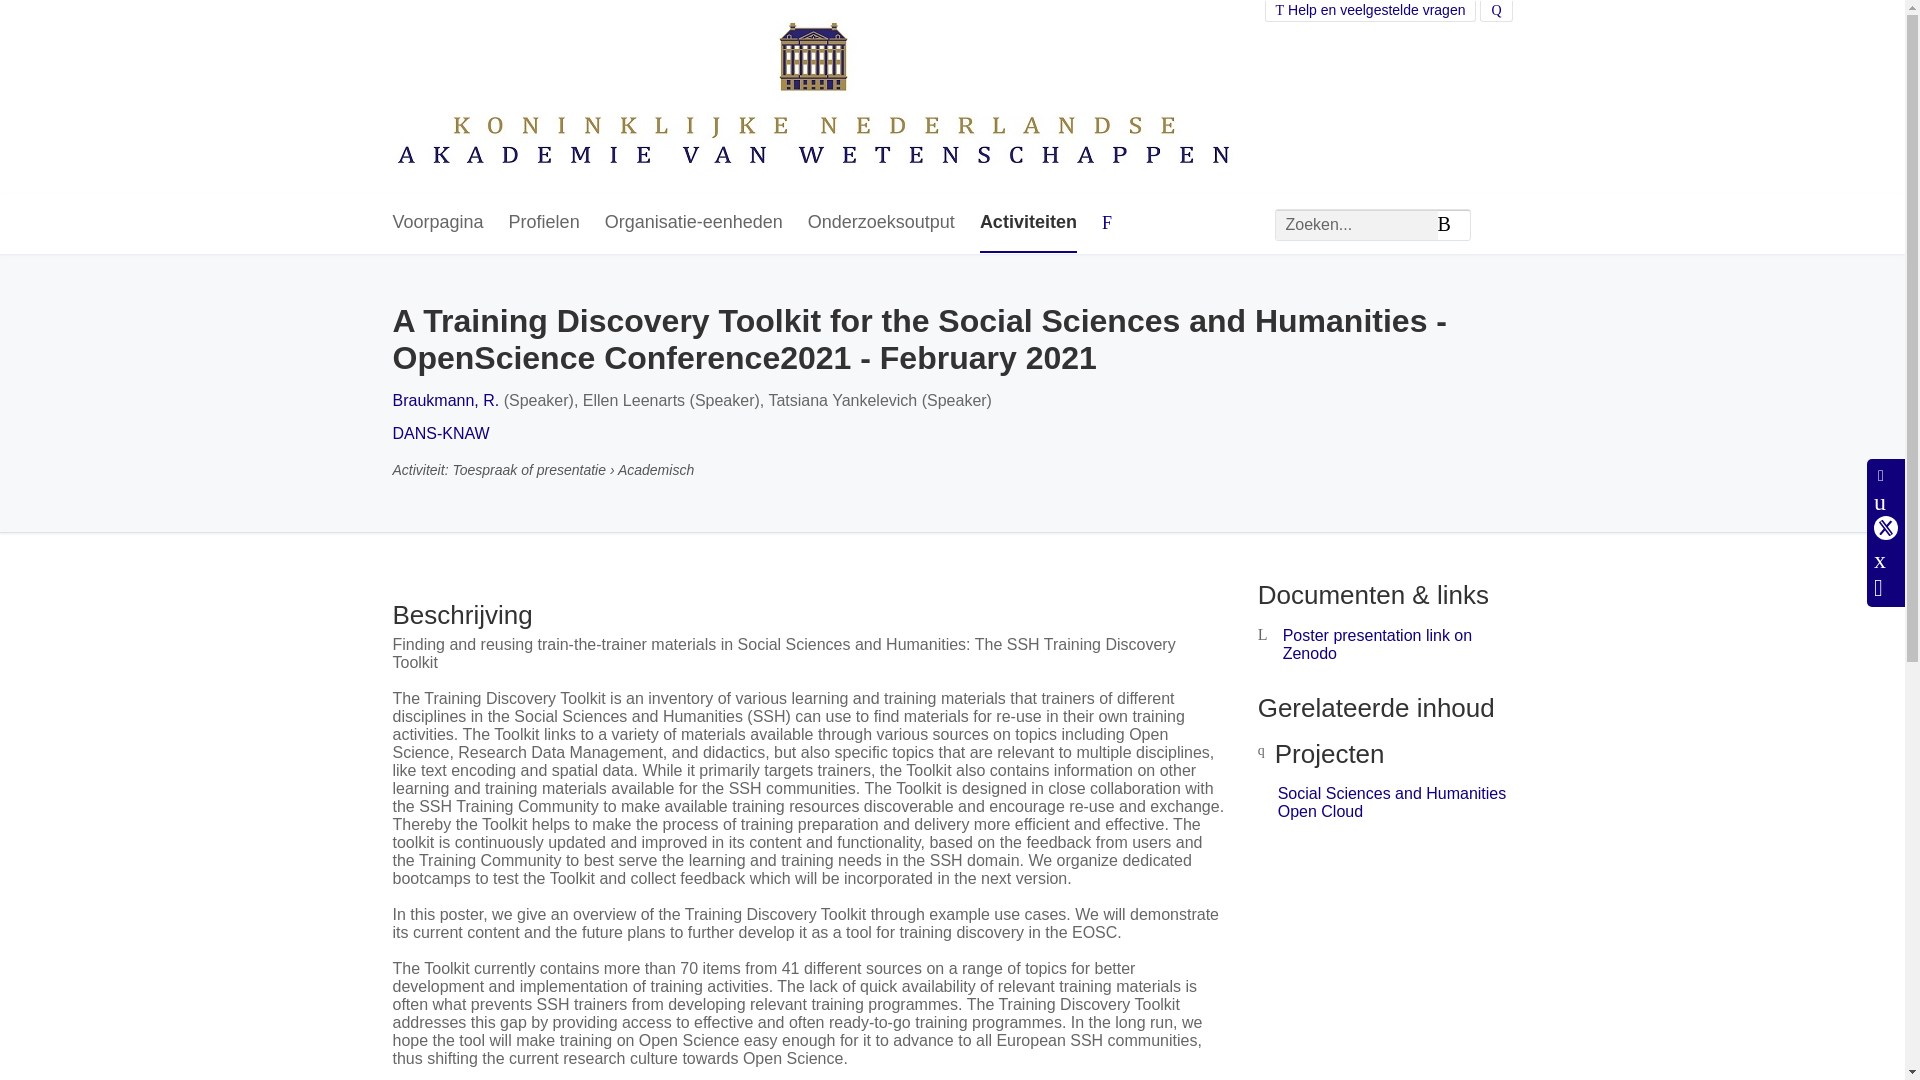 Image resolution: width=1920 pixels, height=1080 pixels. Describe the element at coordinates (544, 223) in the screenshot. I see `Profielen` at that location.